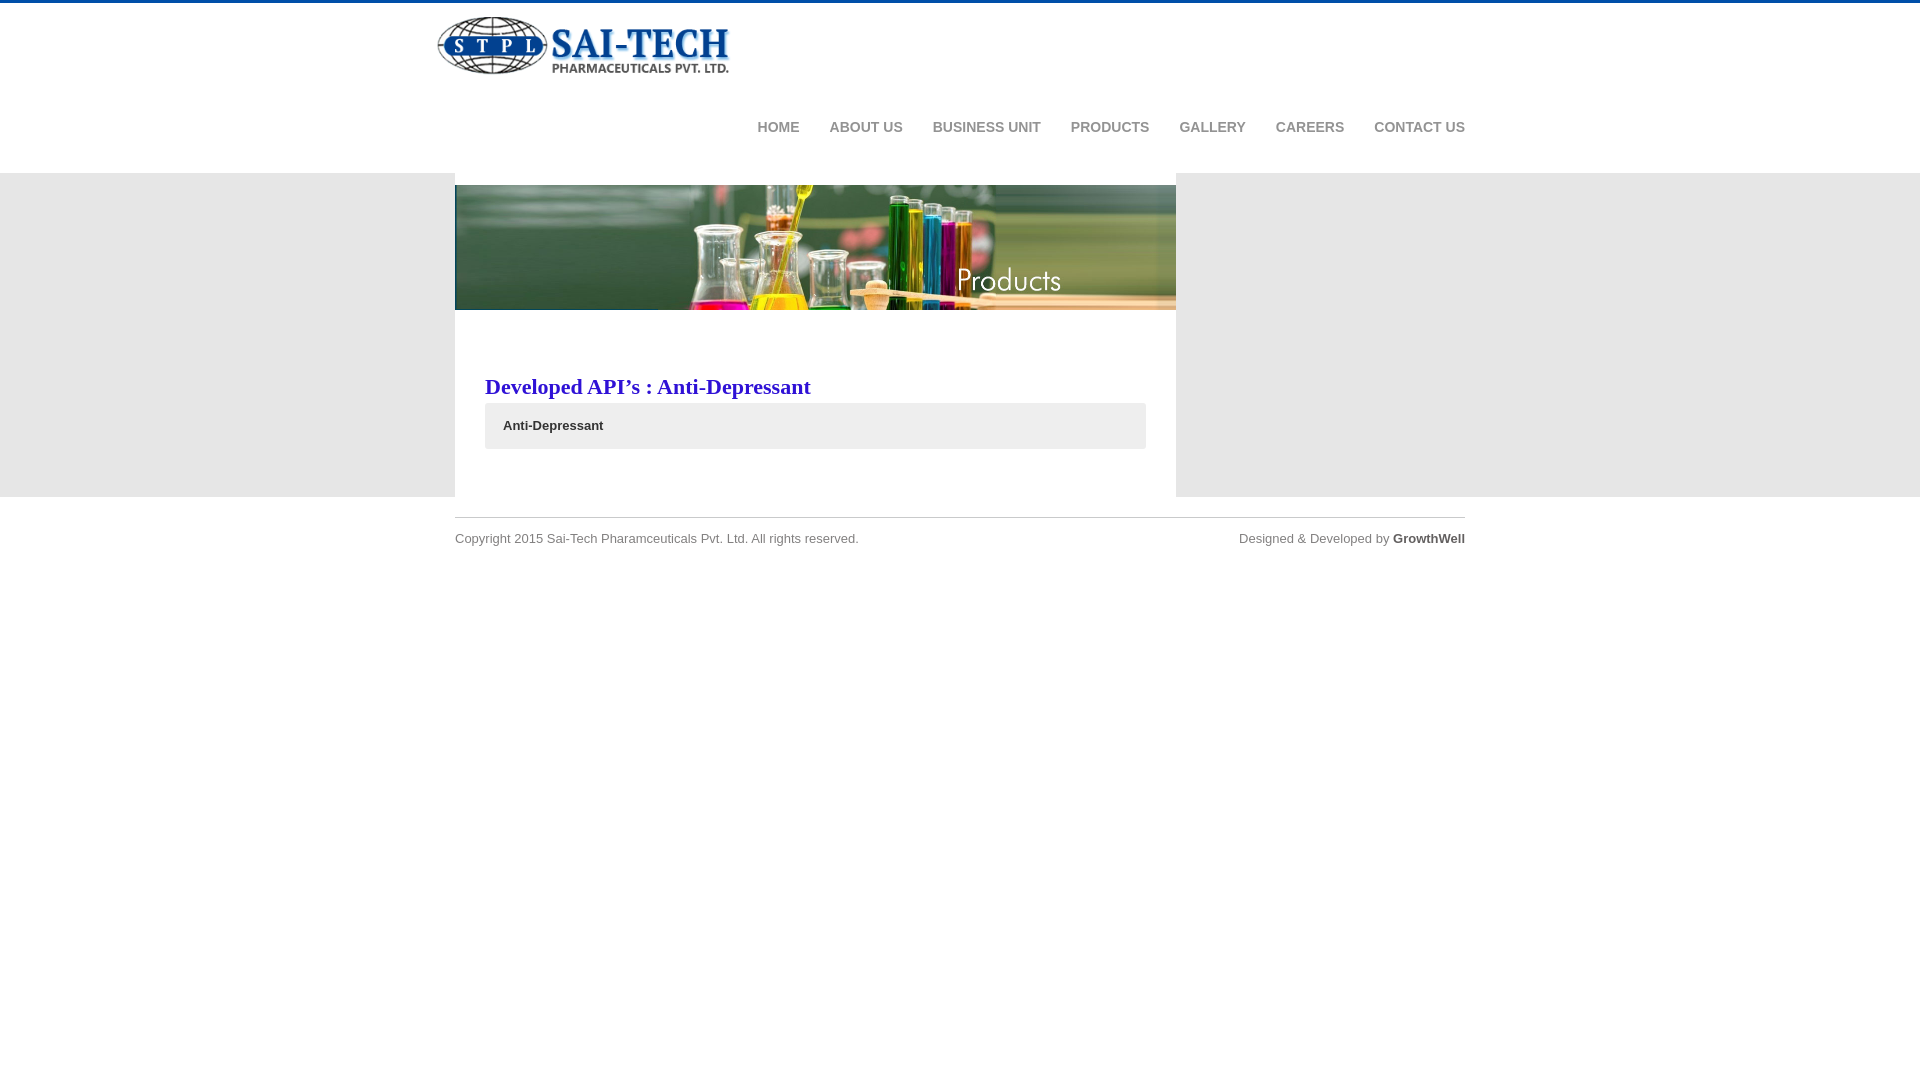 The height and width of the screenshot is (1080, 1920). I want to click on Saitech Pharmaceuticals, so click(583, 71).